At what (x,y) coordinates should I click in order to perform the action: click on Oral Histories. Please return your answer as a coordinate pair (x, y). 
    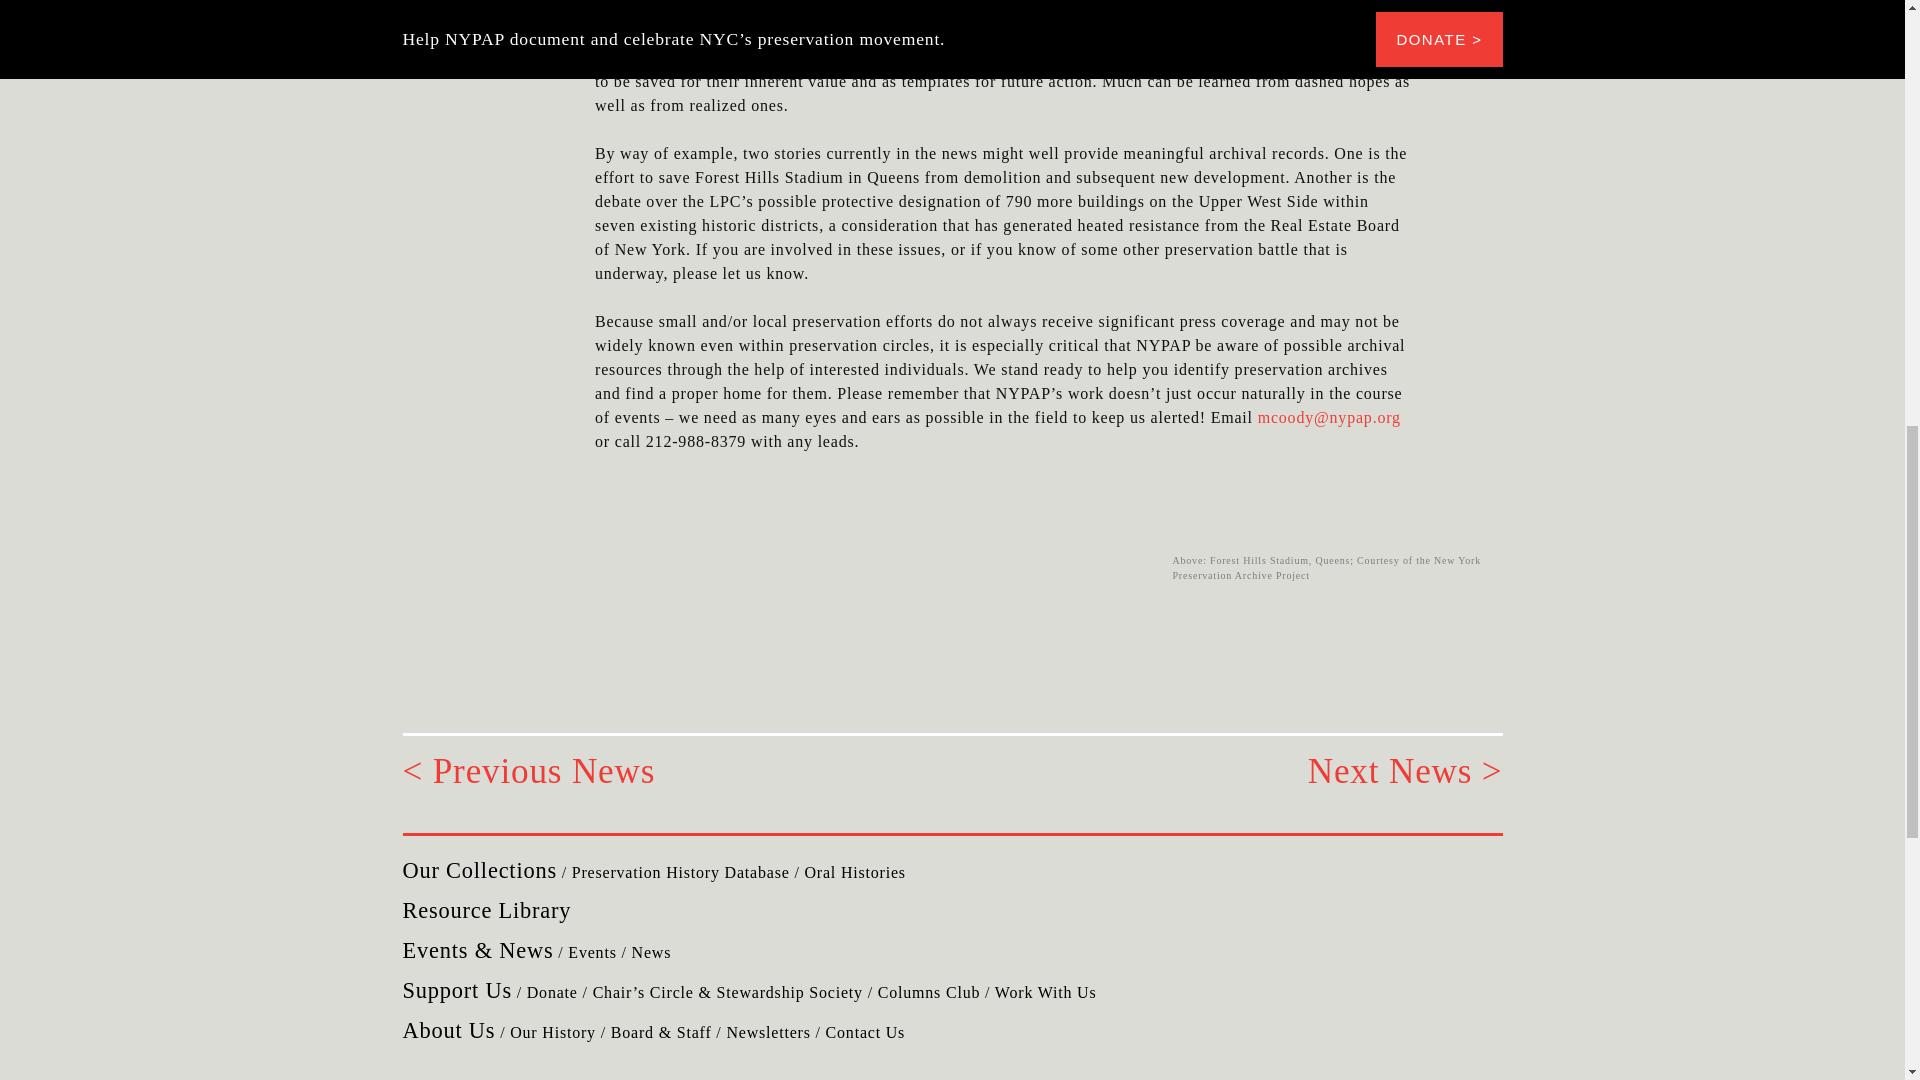
    Looking at the image, I should click on (854, 872).